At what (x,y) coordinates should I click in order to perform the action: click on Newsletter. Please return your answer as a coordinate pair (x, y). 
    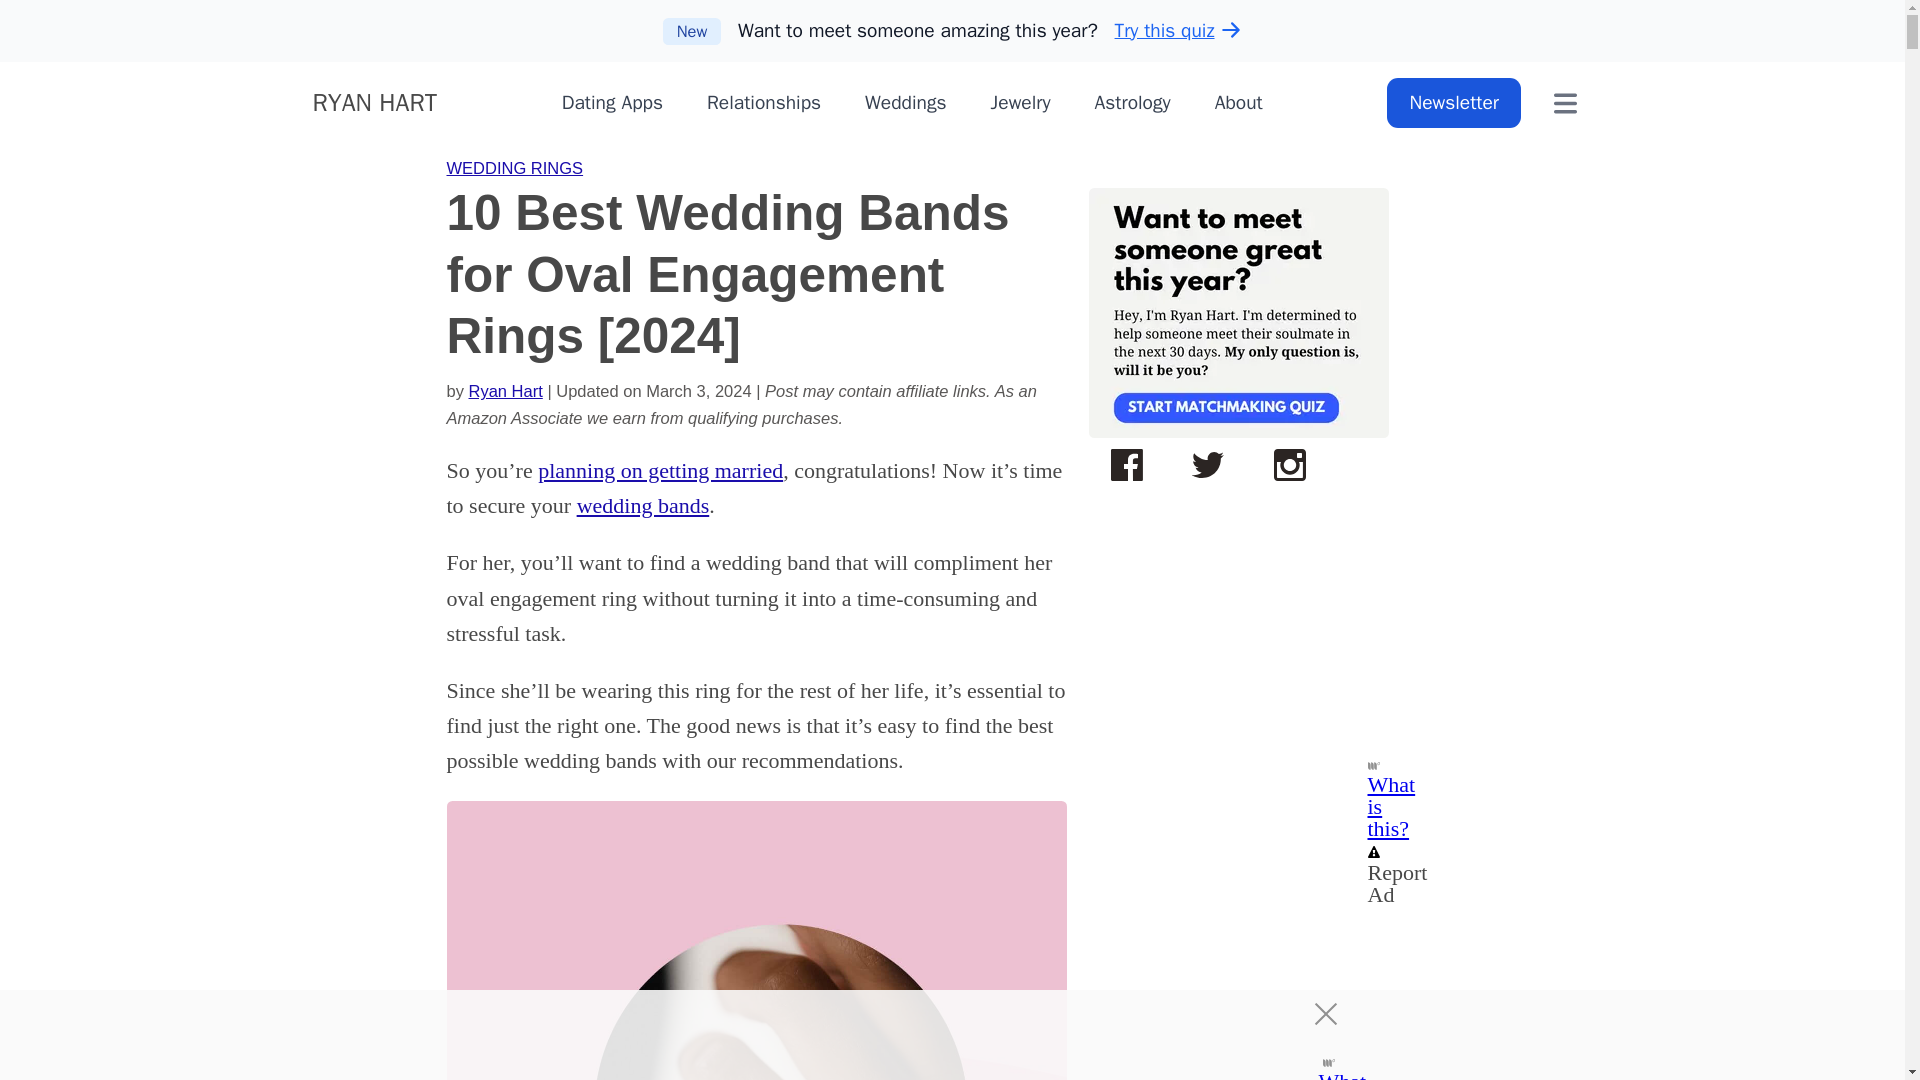
    Looking at the image, I should click on (1453, 102).